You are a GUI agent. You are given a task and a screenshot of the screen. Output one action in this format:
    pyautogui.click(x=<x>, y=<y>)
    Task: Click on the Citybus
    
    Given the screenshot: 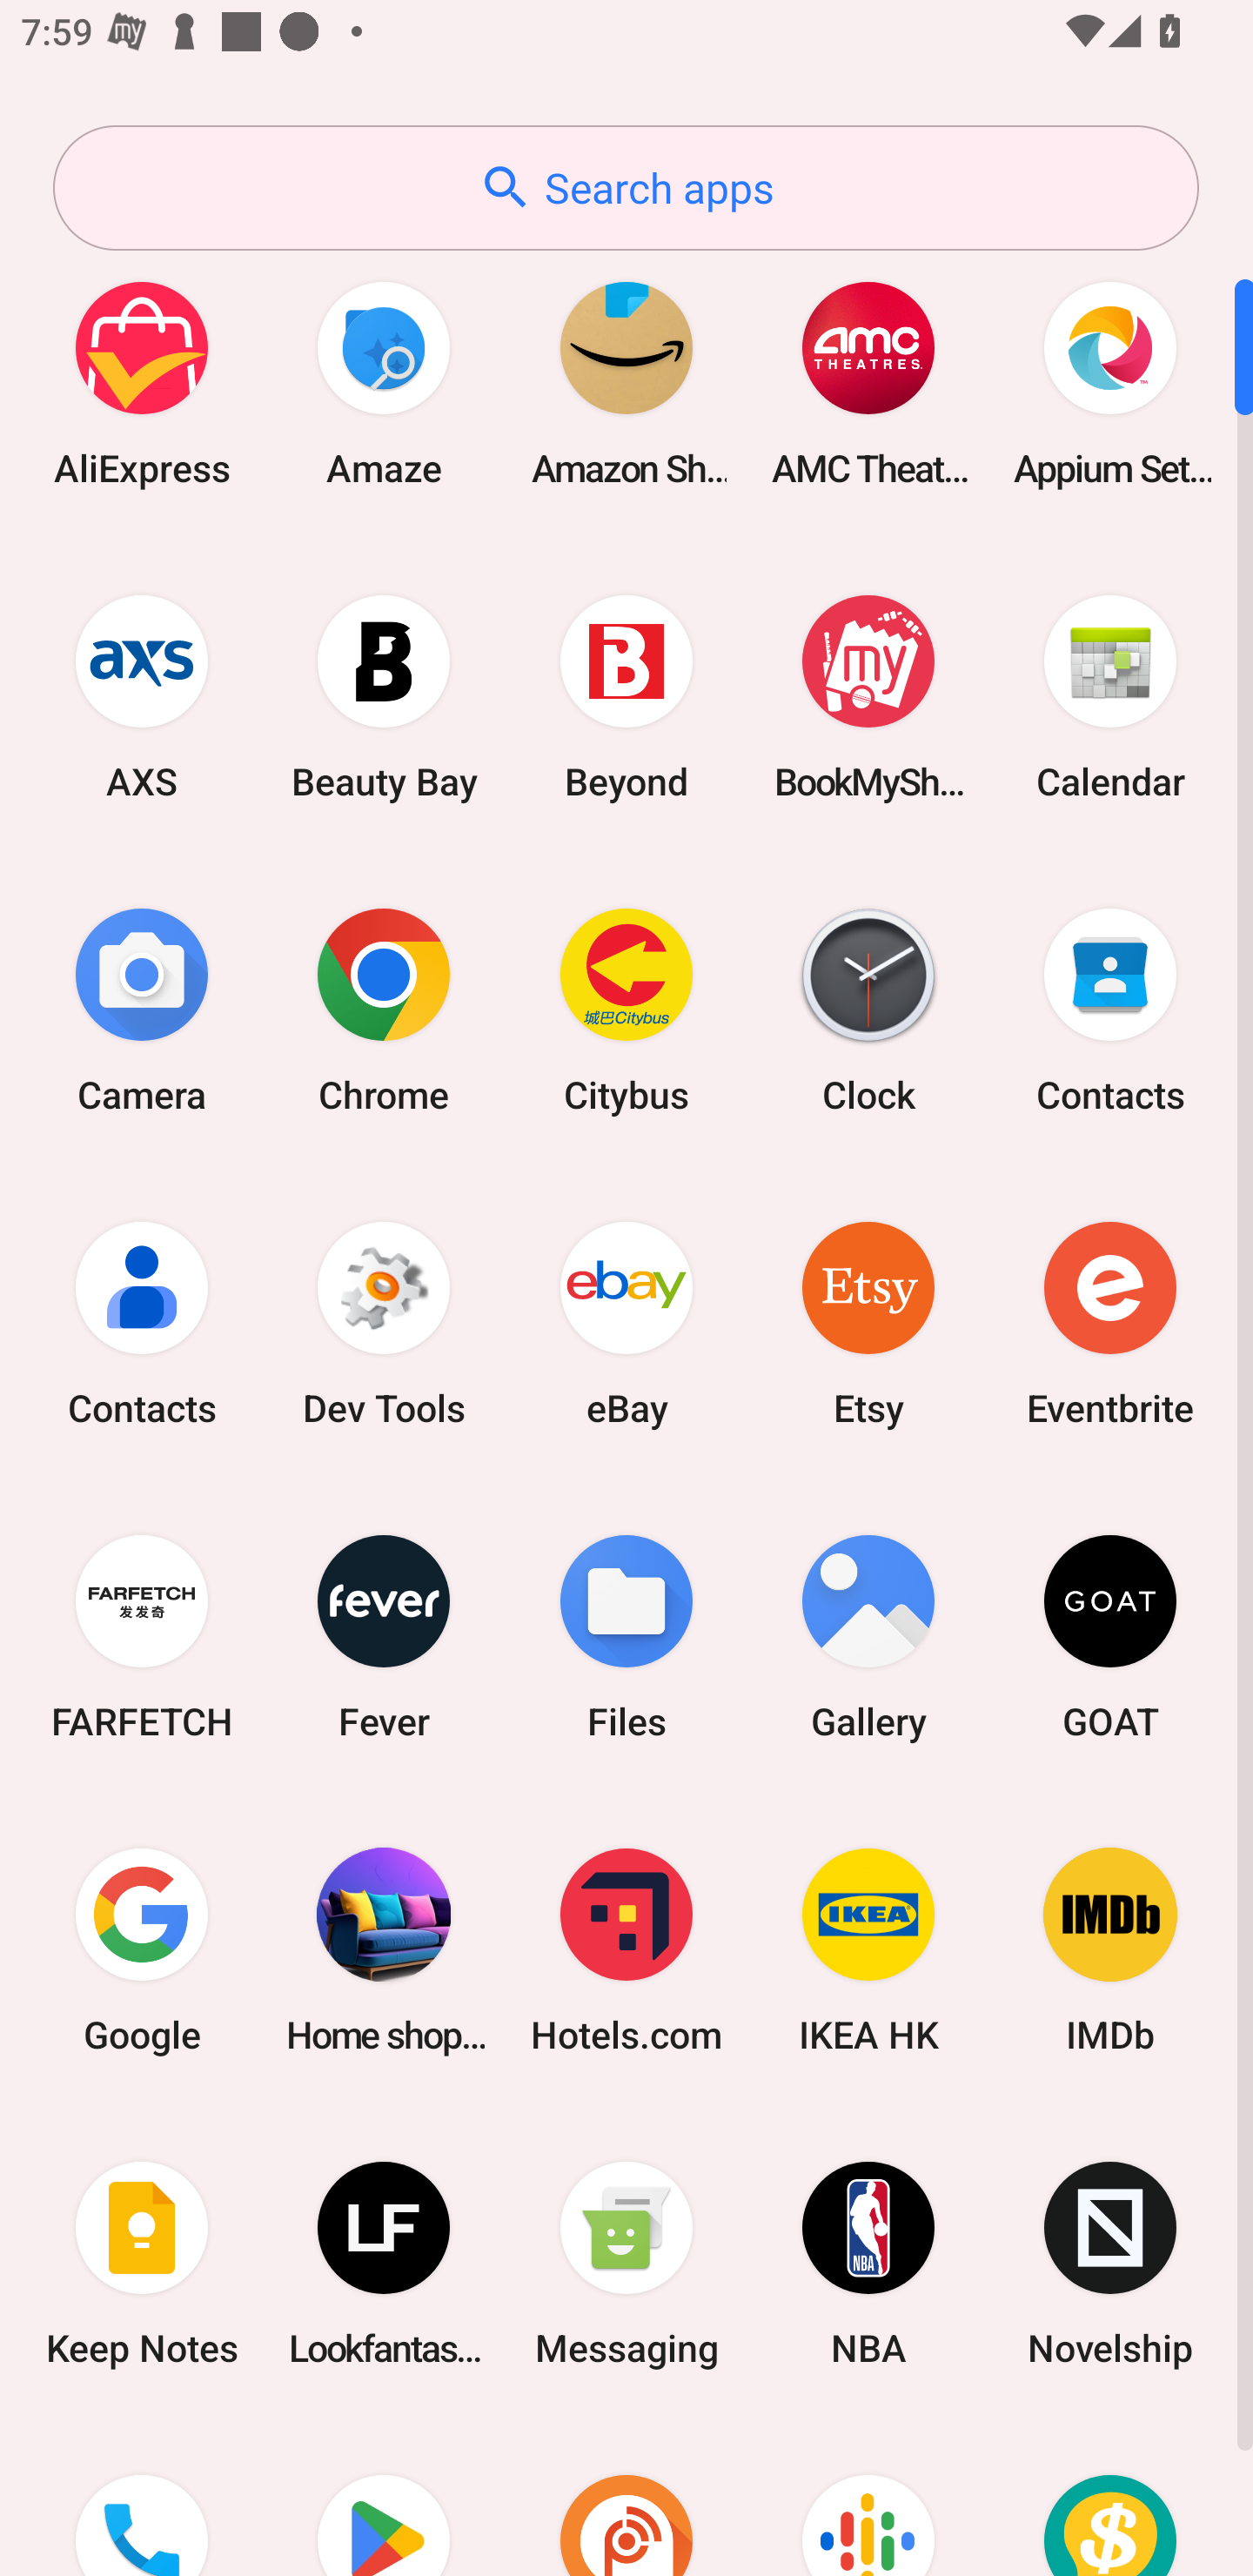 What is the action you would take?
    pyautogui.click(x=626, y=1010)
    